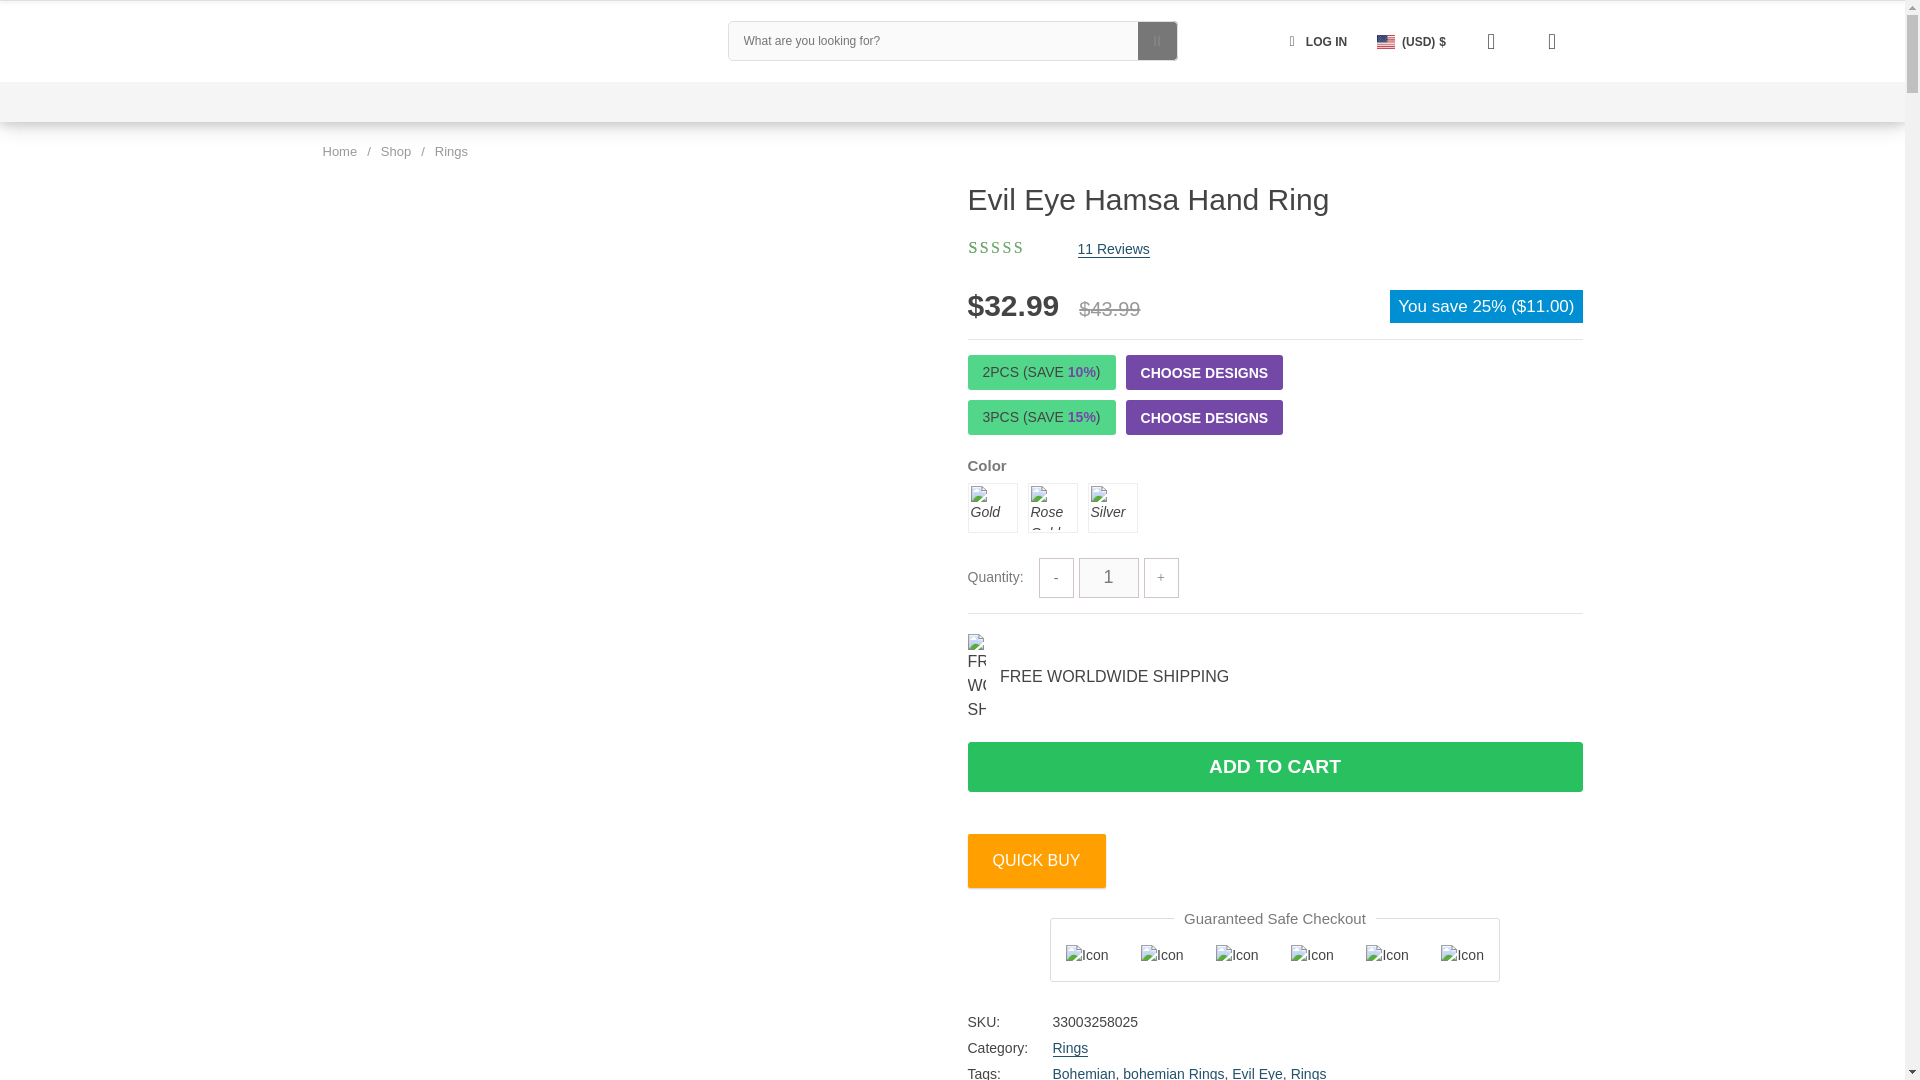 The height and width of the screenshot is (1080, 1920). Describe the element at coordinates (1036, 860) in the screenshot. I see `QUICK BUY` at that location.